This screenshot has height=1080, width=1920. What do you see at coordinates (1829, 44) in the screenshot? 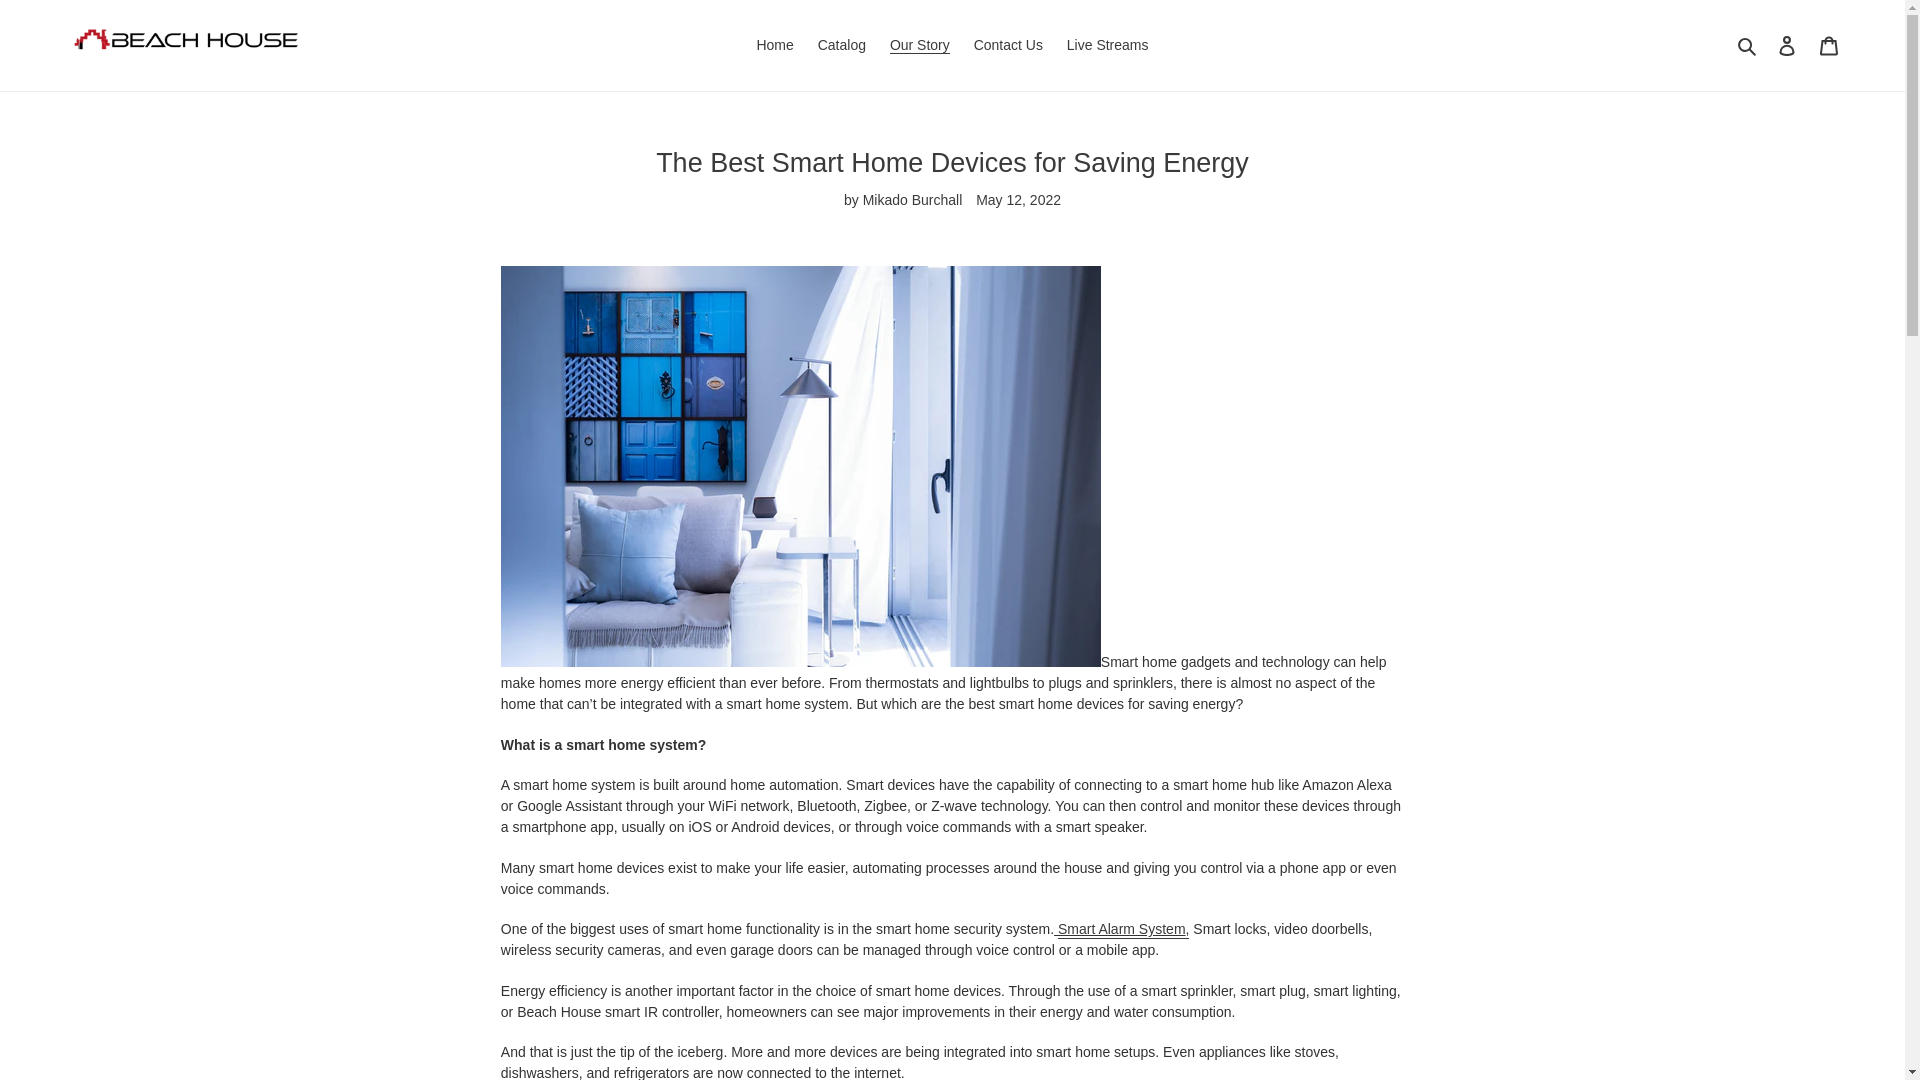
I see `Cart` at bounding box center [1829, 44].